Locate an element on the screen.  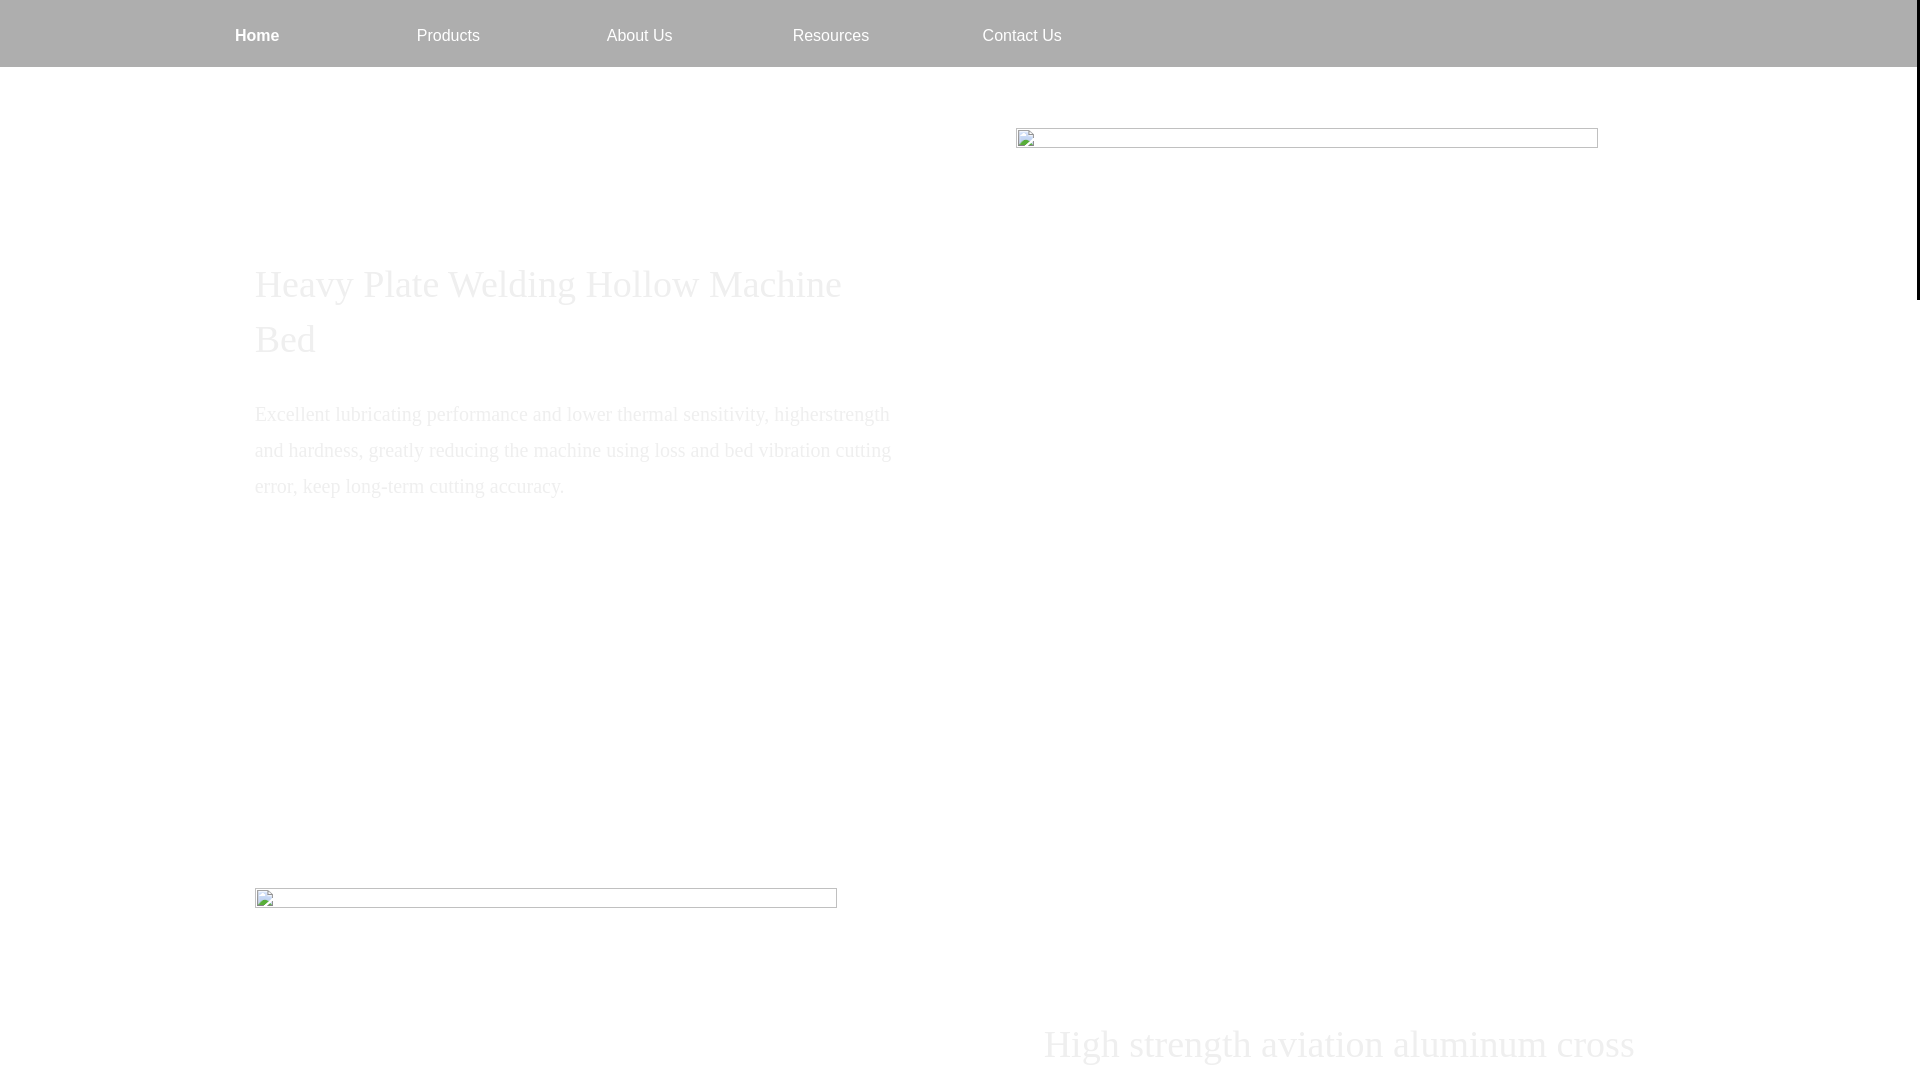
Contact Us is located at coordinates (1021, 38).